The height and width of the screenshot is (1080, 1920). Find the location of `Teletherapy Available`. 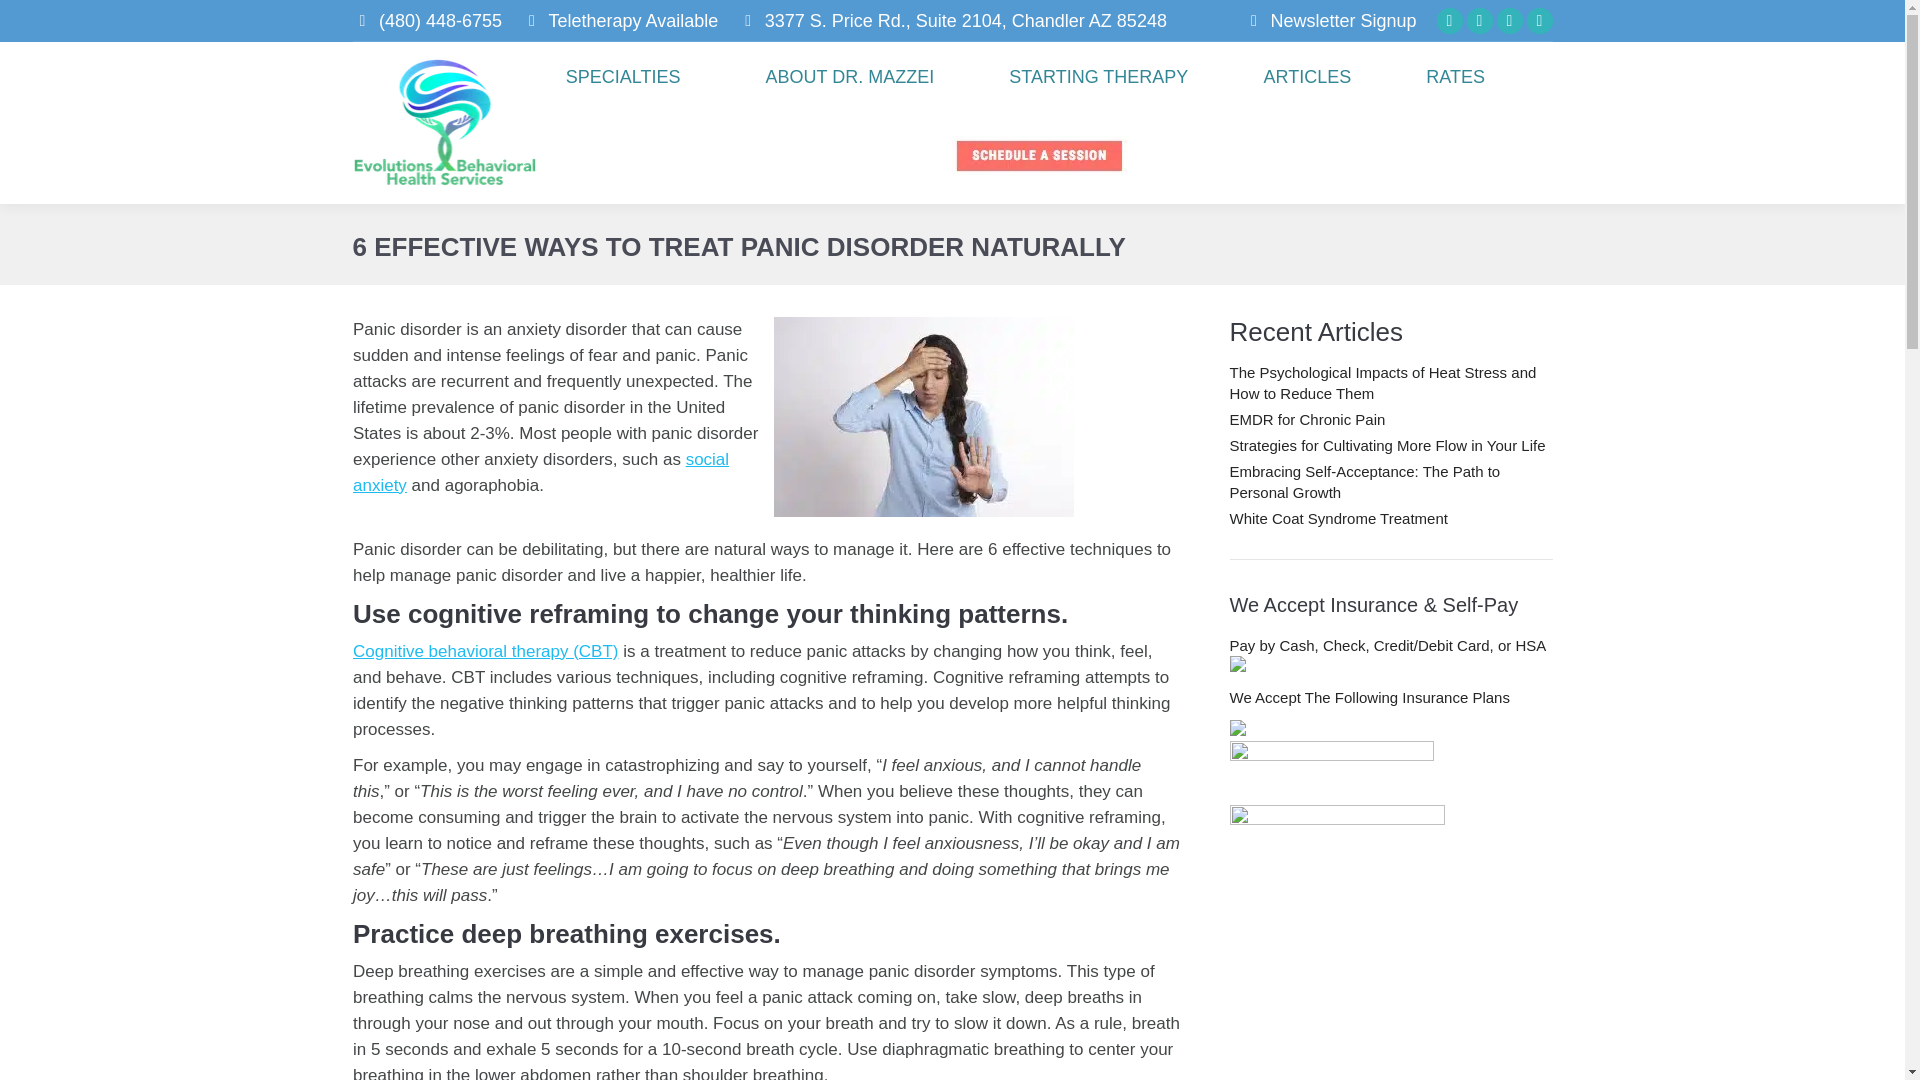

Teletherapy Available is located at coordinates (620, 20).